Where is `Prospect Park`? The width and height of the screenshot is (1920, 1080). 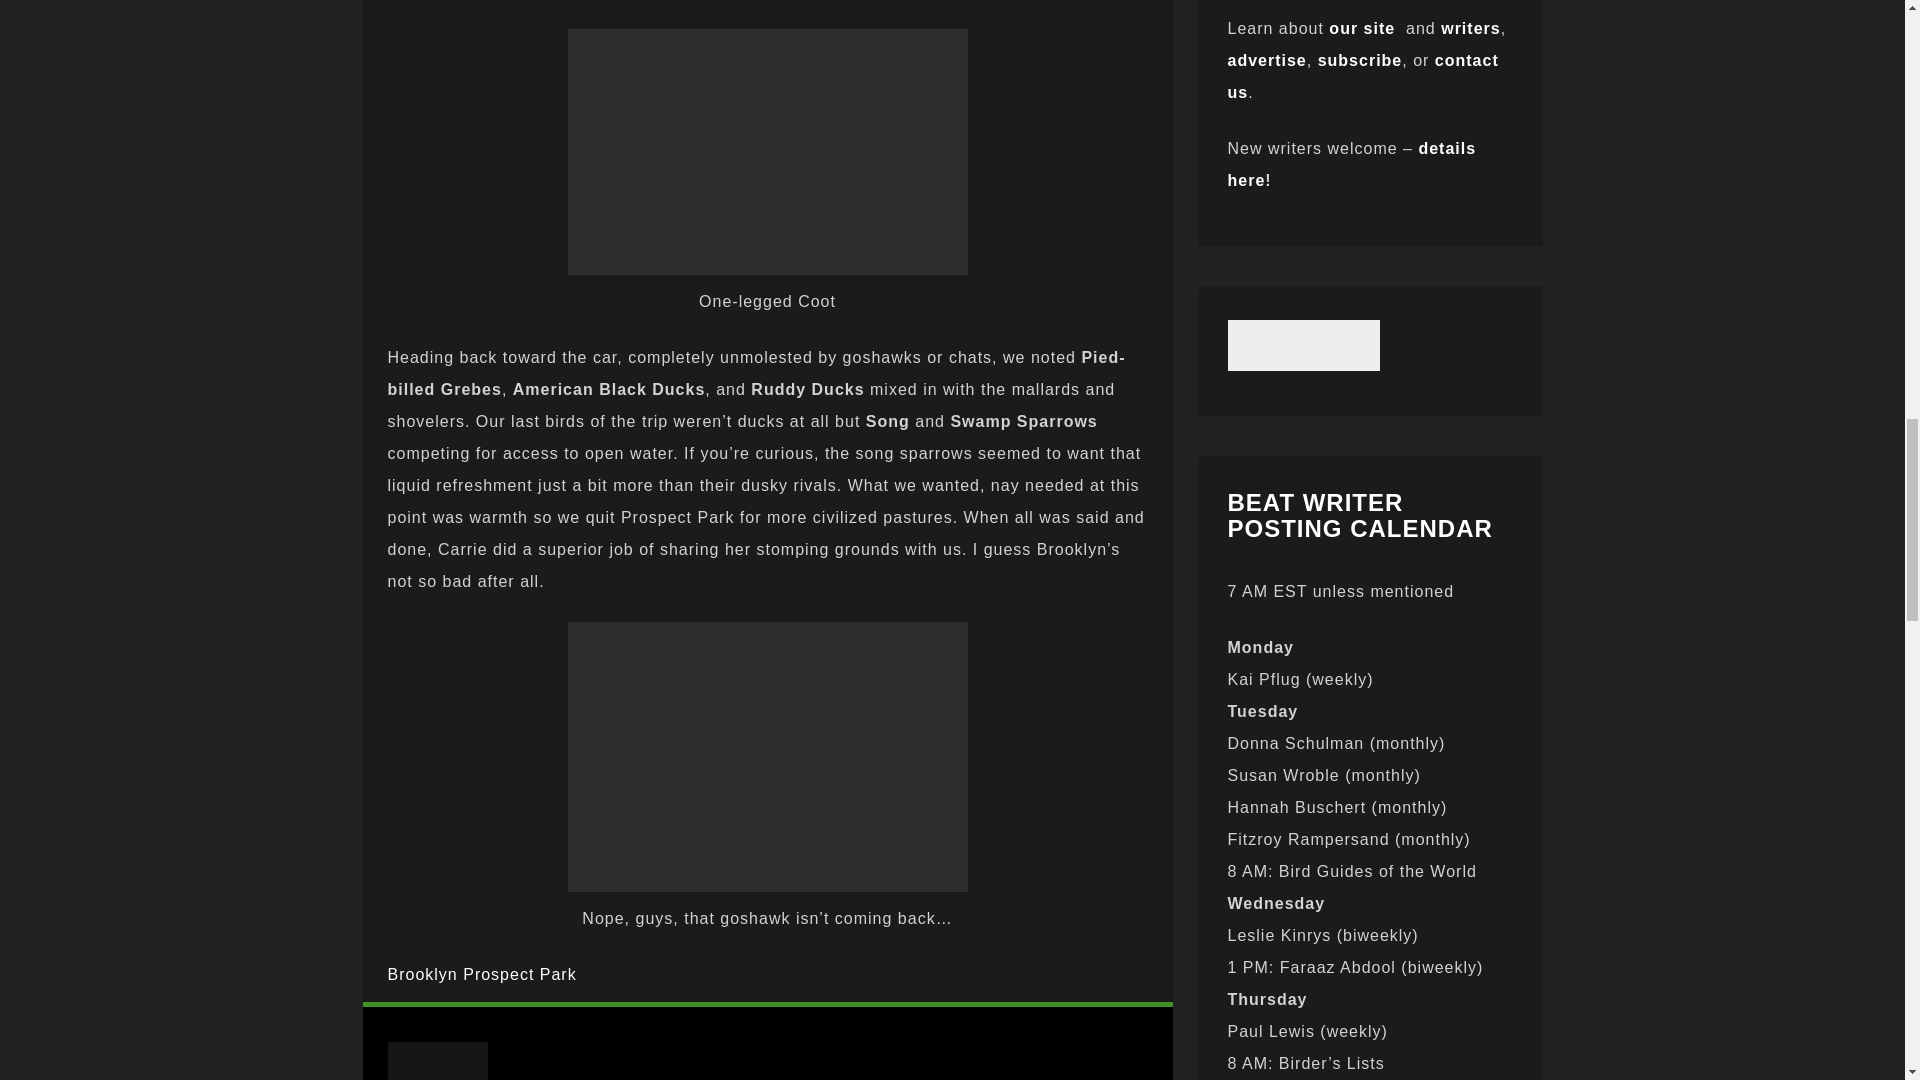 Prospect Park is located at coordinates (519, 974).